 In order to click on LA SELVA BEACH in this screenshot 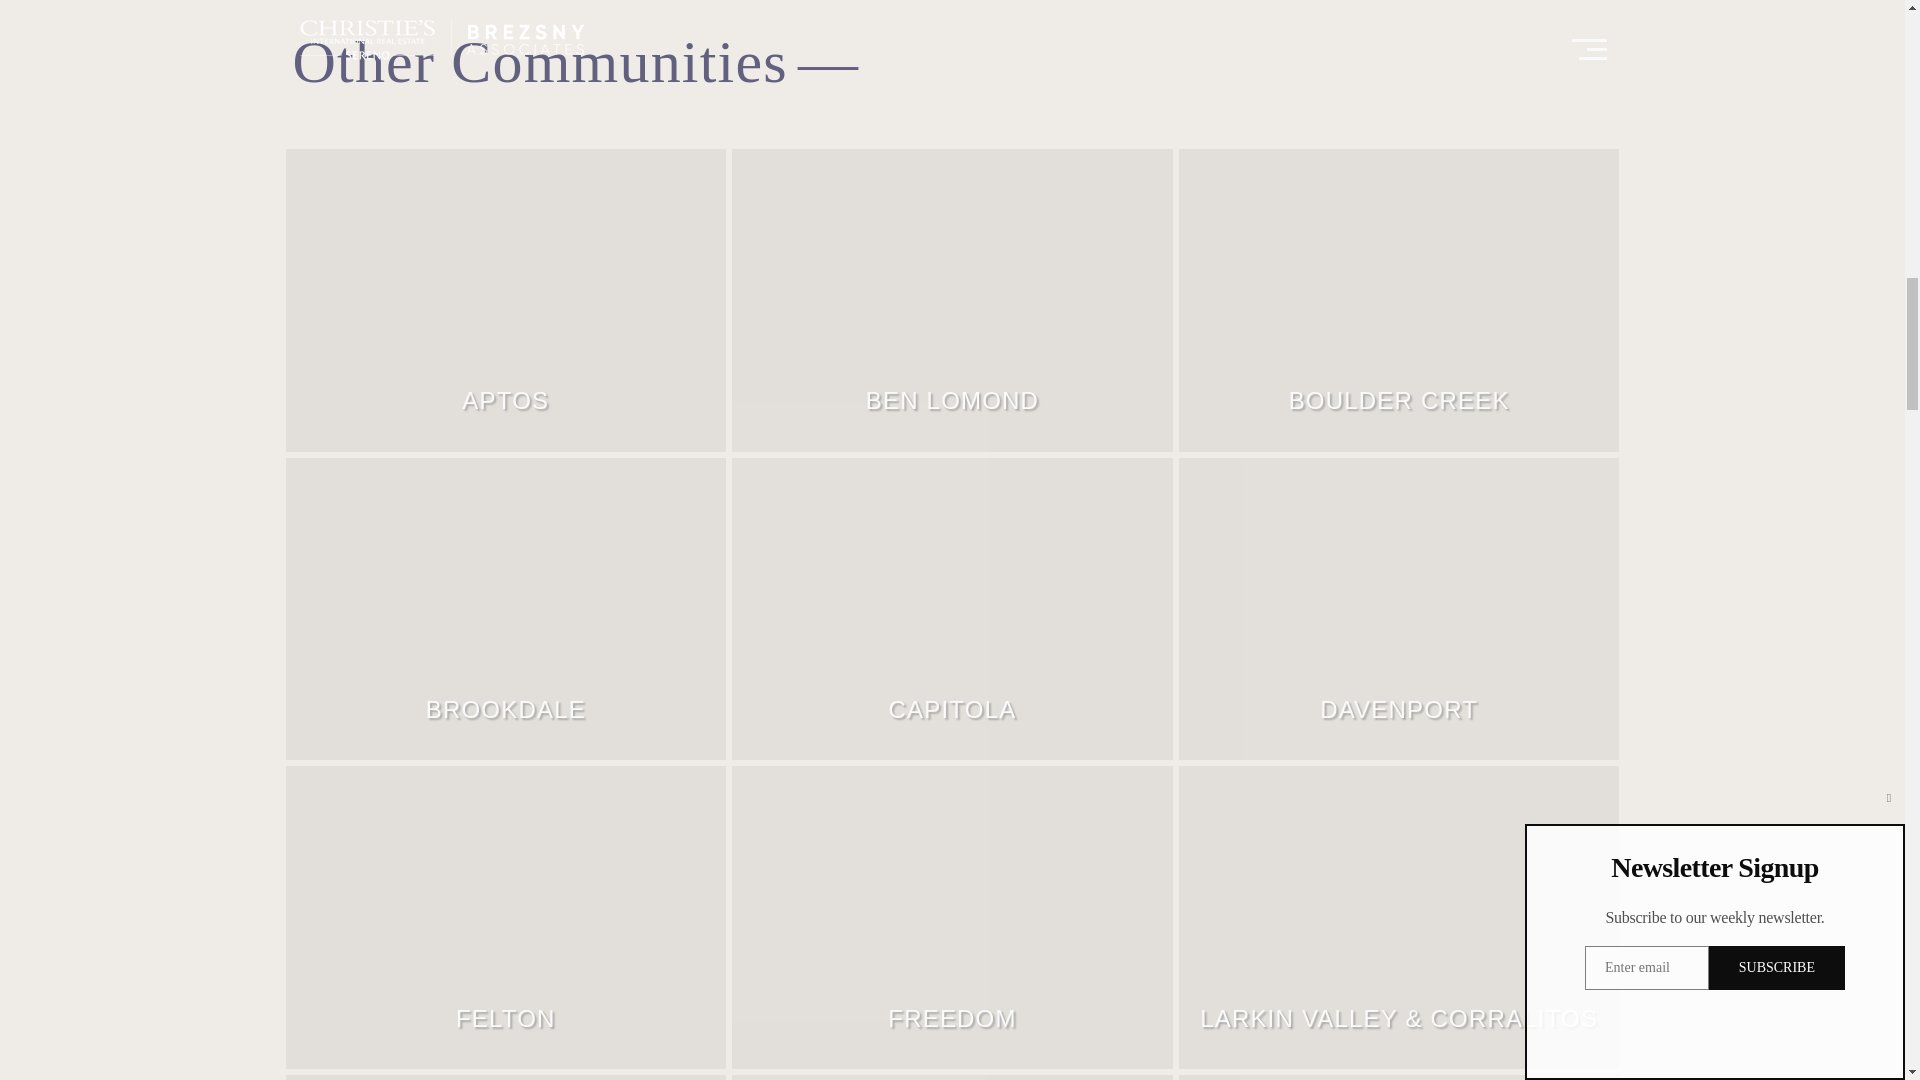, I will do `click(506, 1076)`.